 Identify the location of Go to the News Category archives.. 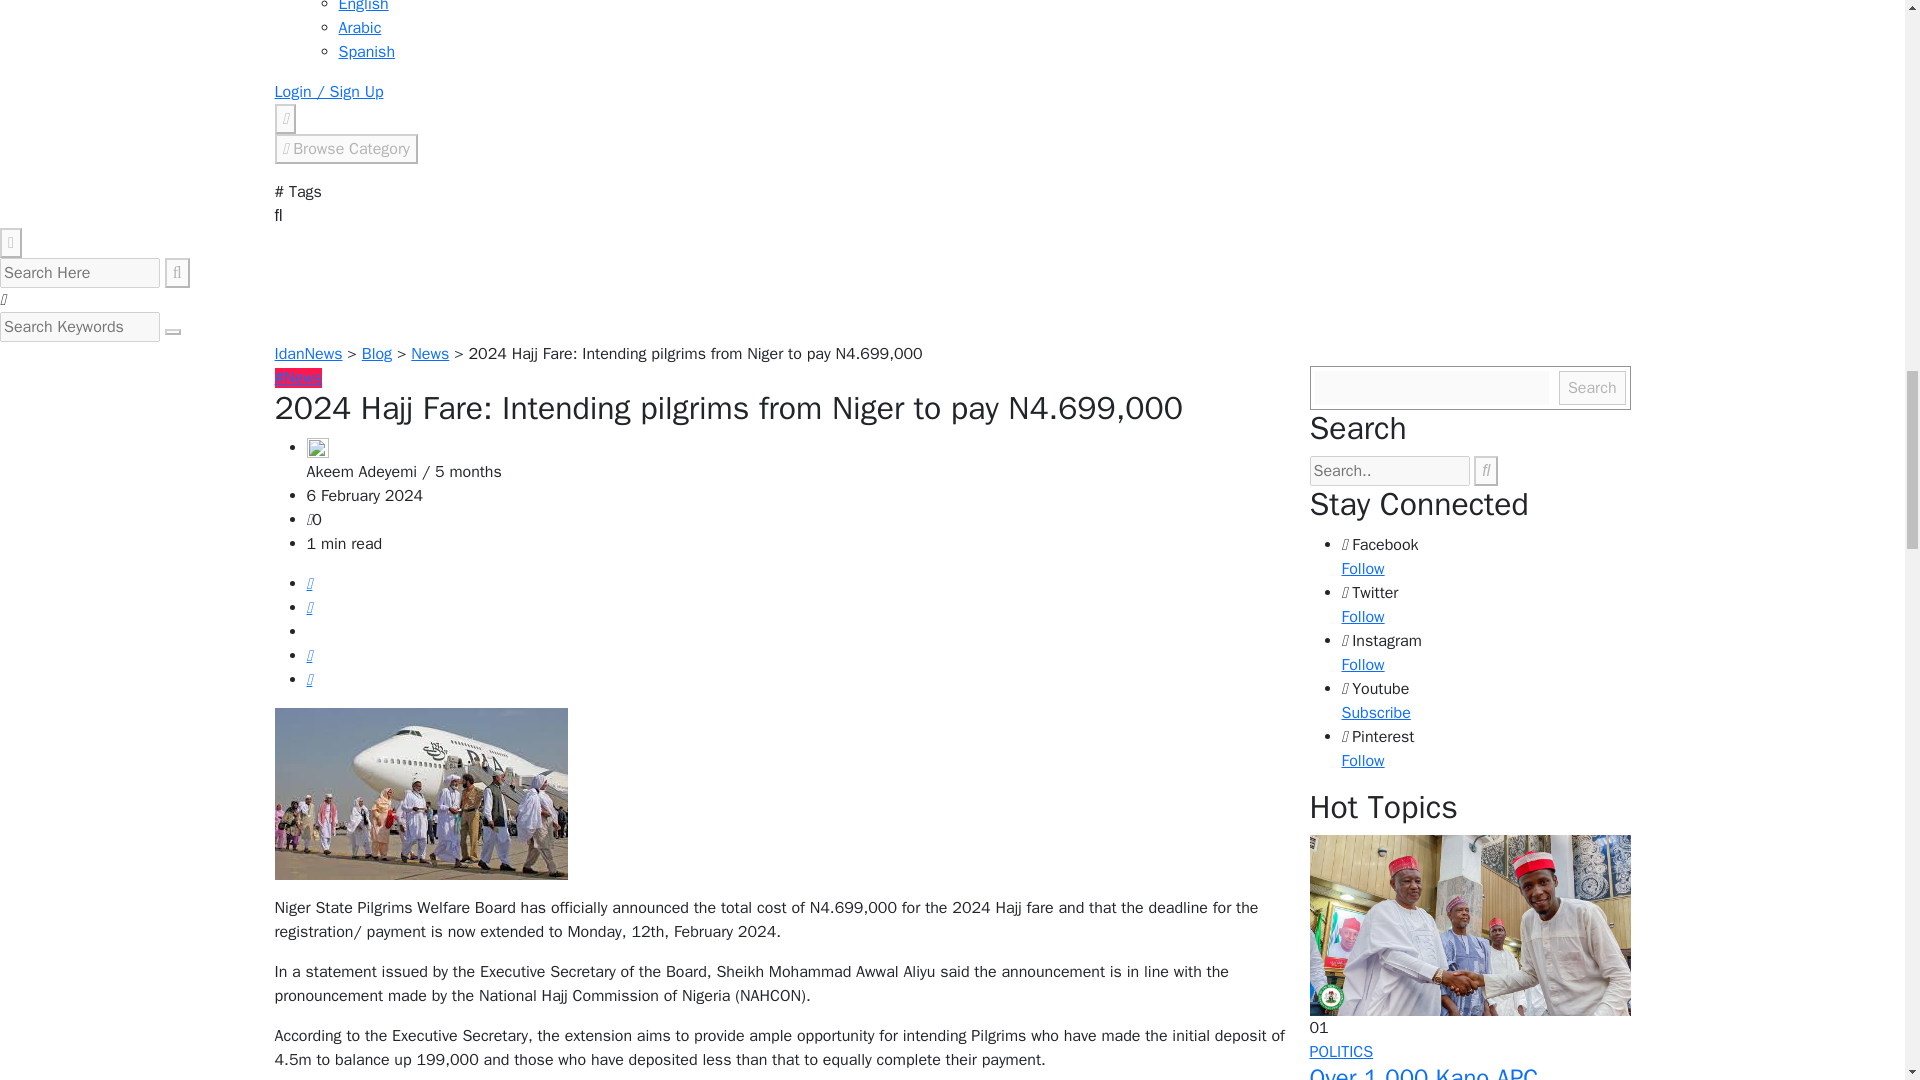
(430, 354).